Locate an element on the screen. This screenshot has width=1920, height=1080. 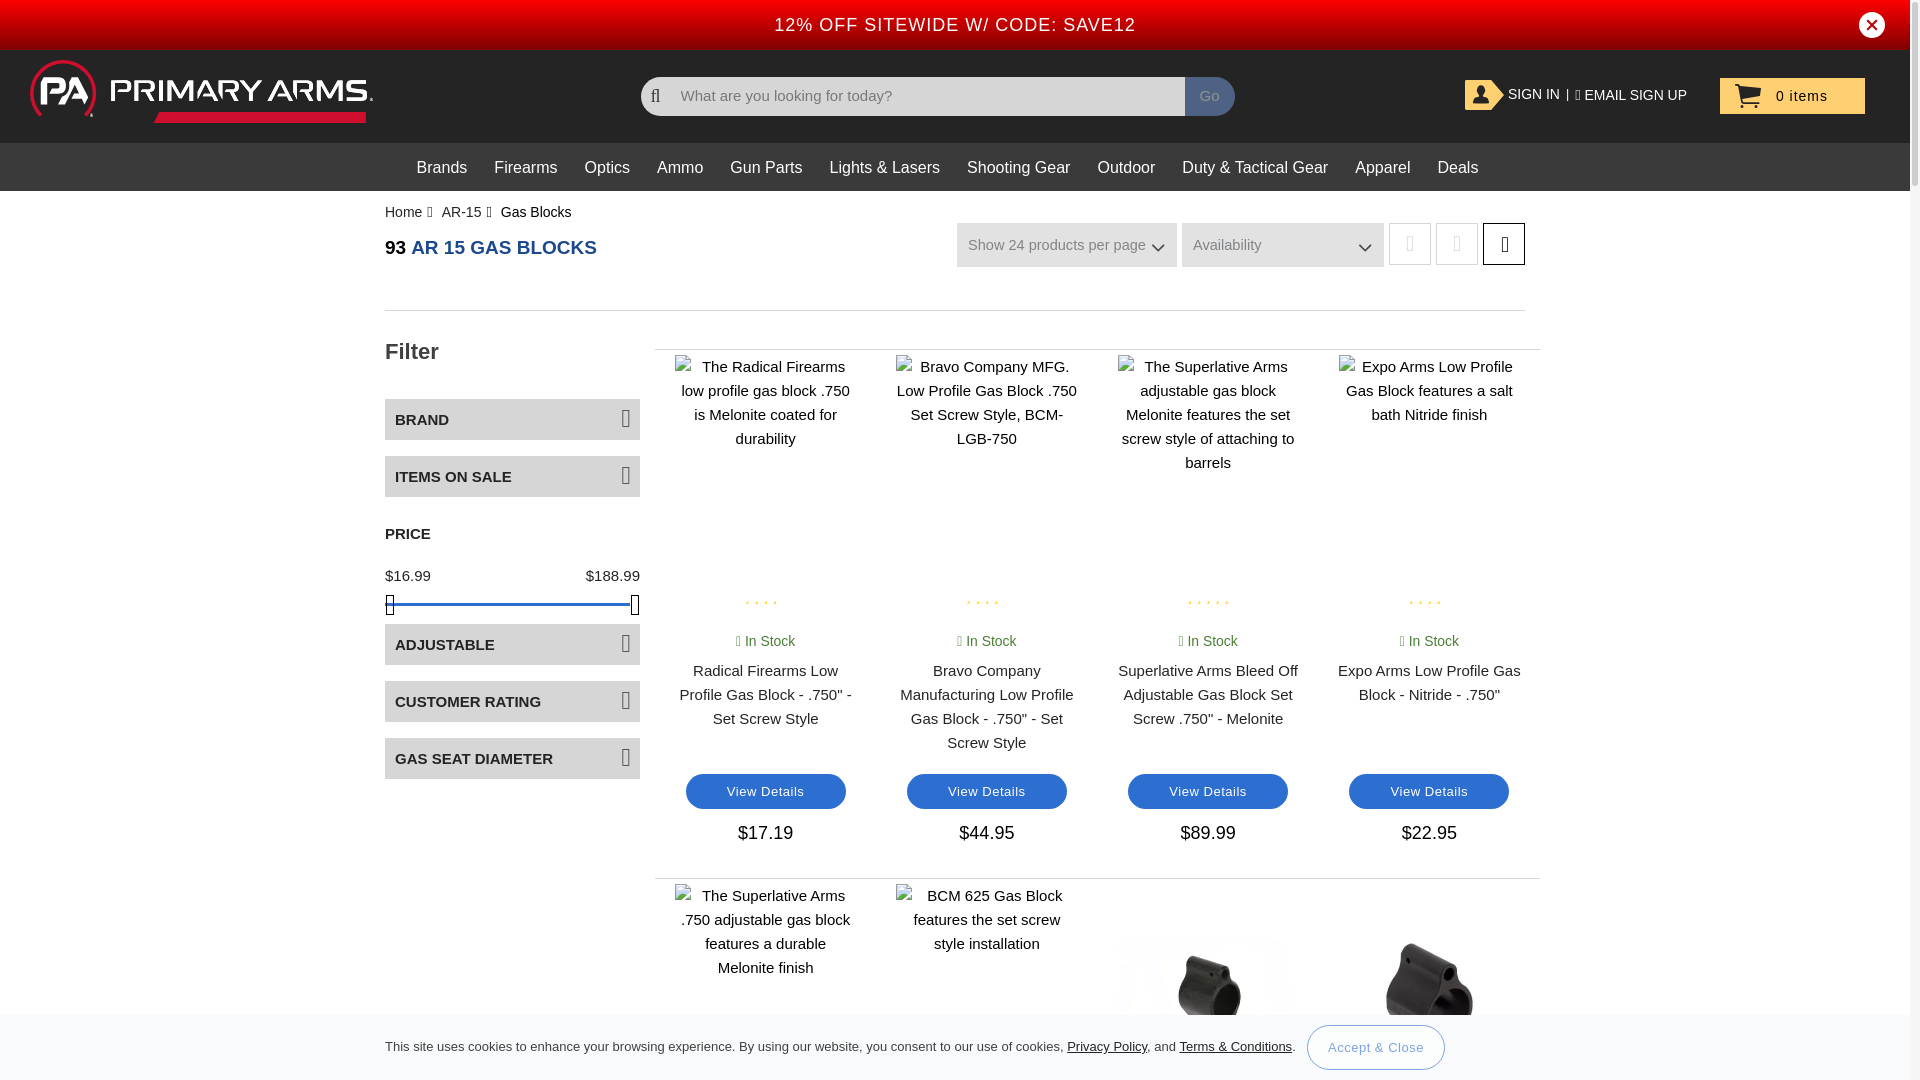
Brand is located at coordinates (512, 418).